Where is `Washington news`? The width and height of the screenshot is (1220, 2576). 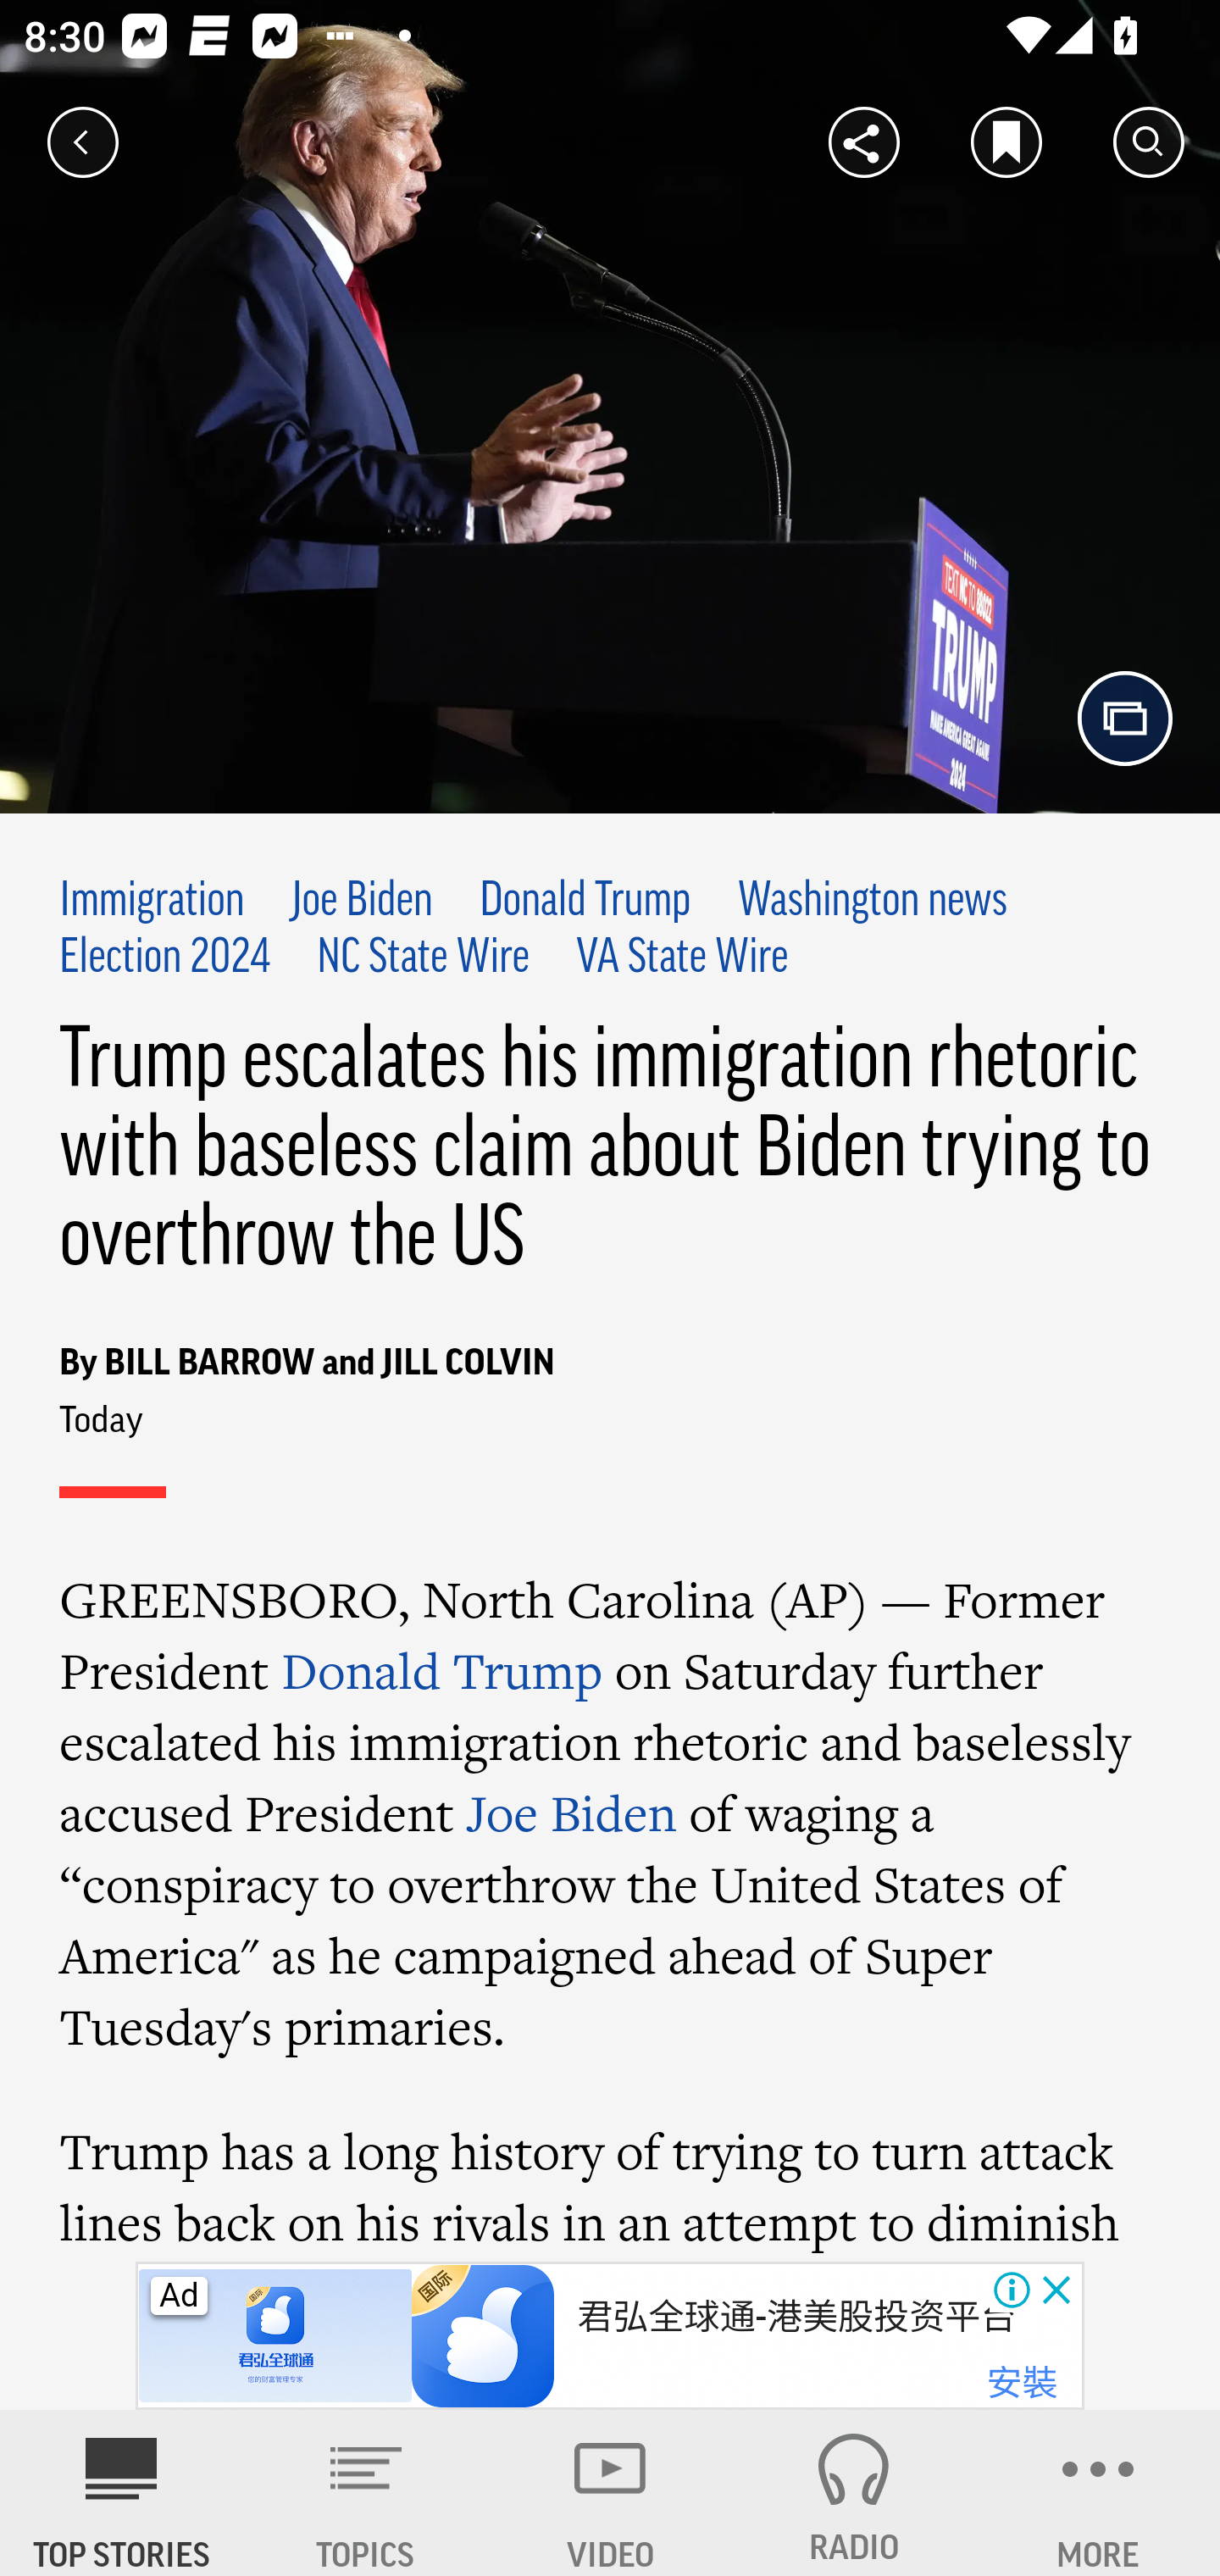 Washington news is located at coordinates (871, 902).